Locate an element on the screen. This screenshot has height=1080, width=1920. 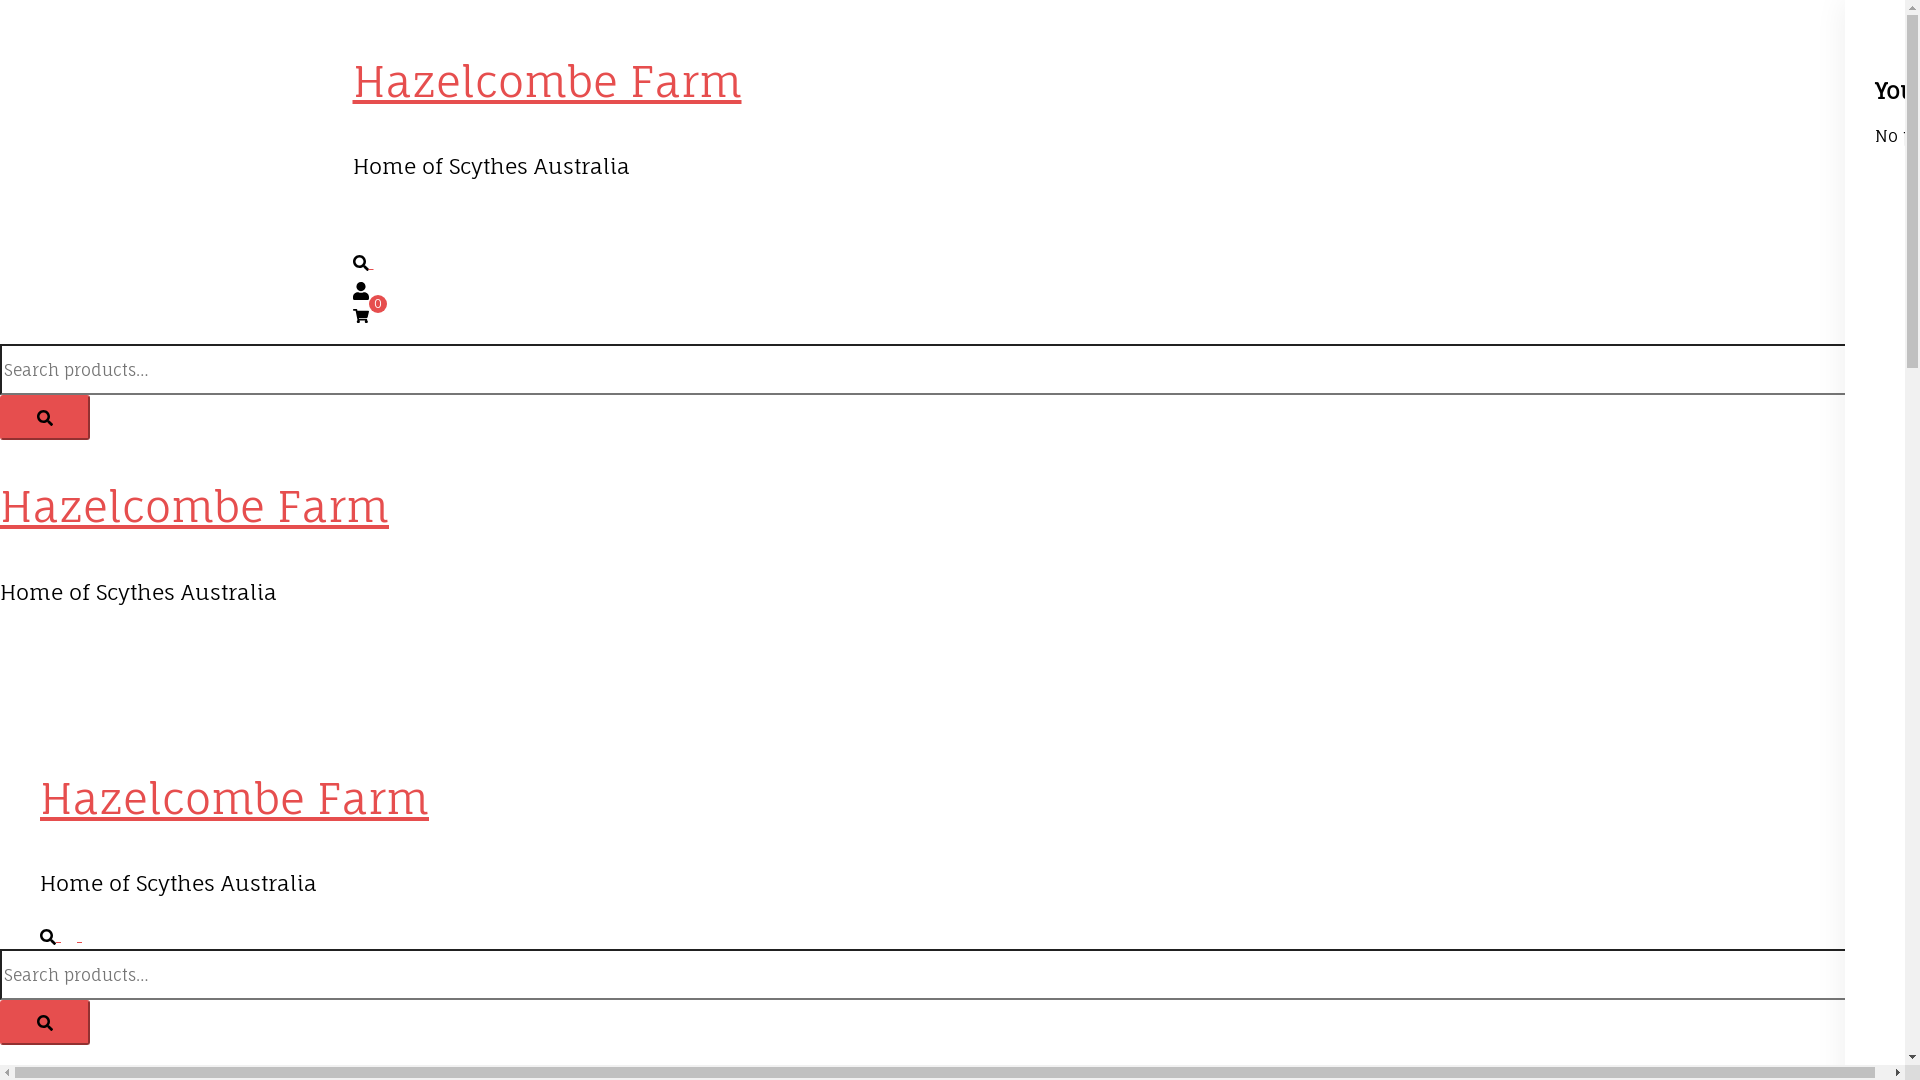
Search is located at coordinates (45, 1022).